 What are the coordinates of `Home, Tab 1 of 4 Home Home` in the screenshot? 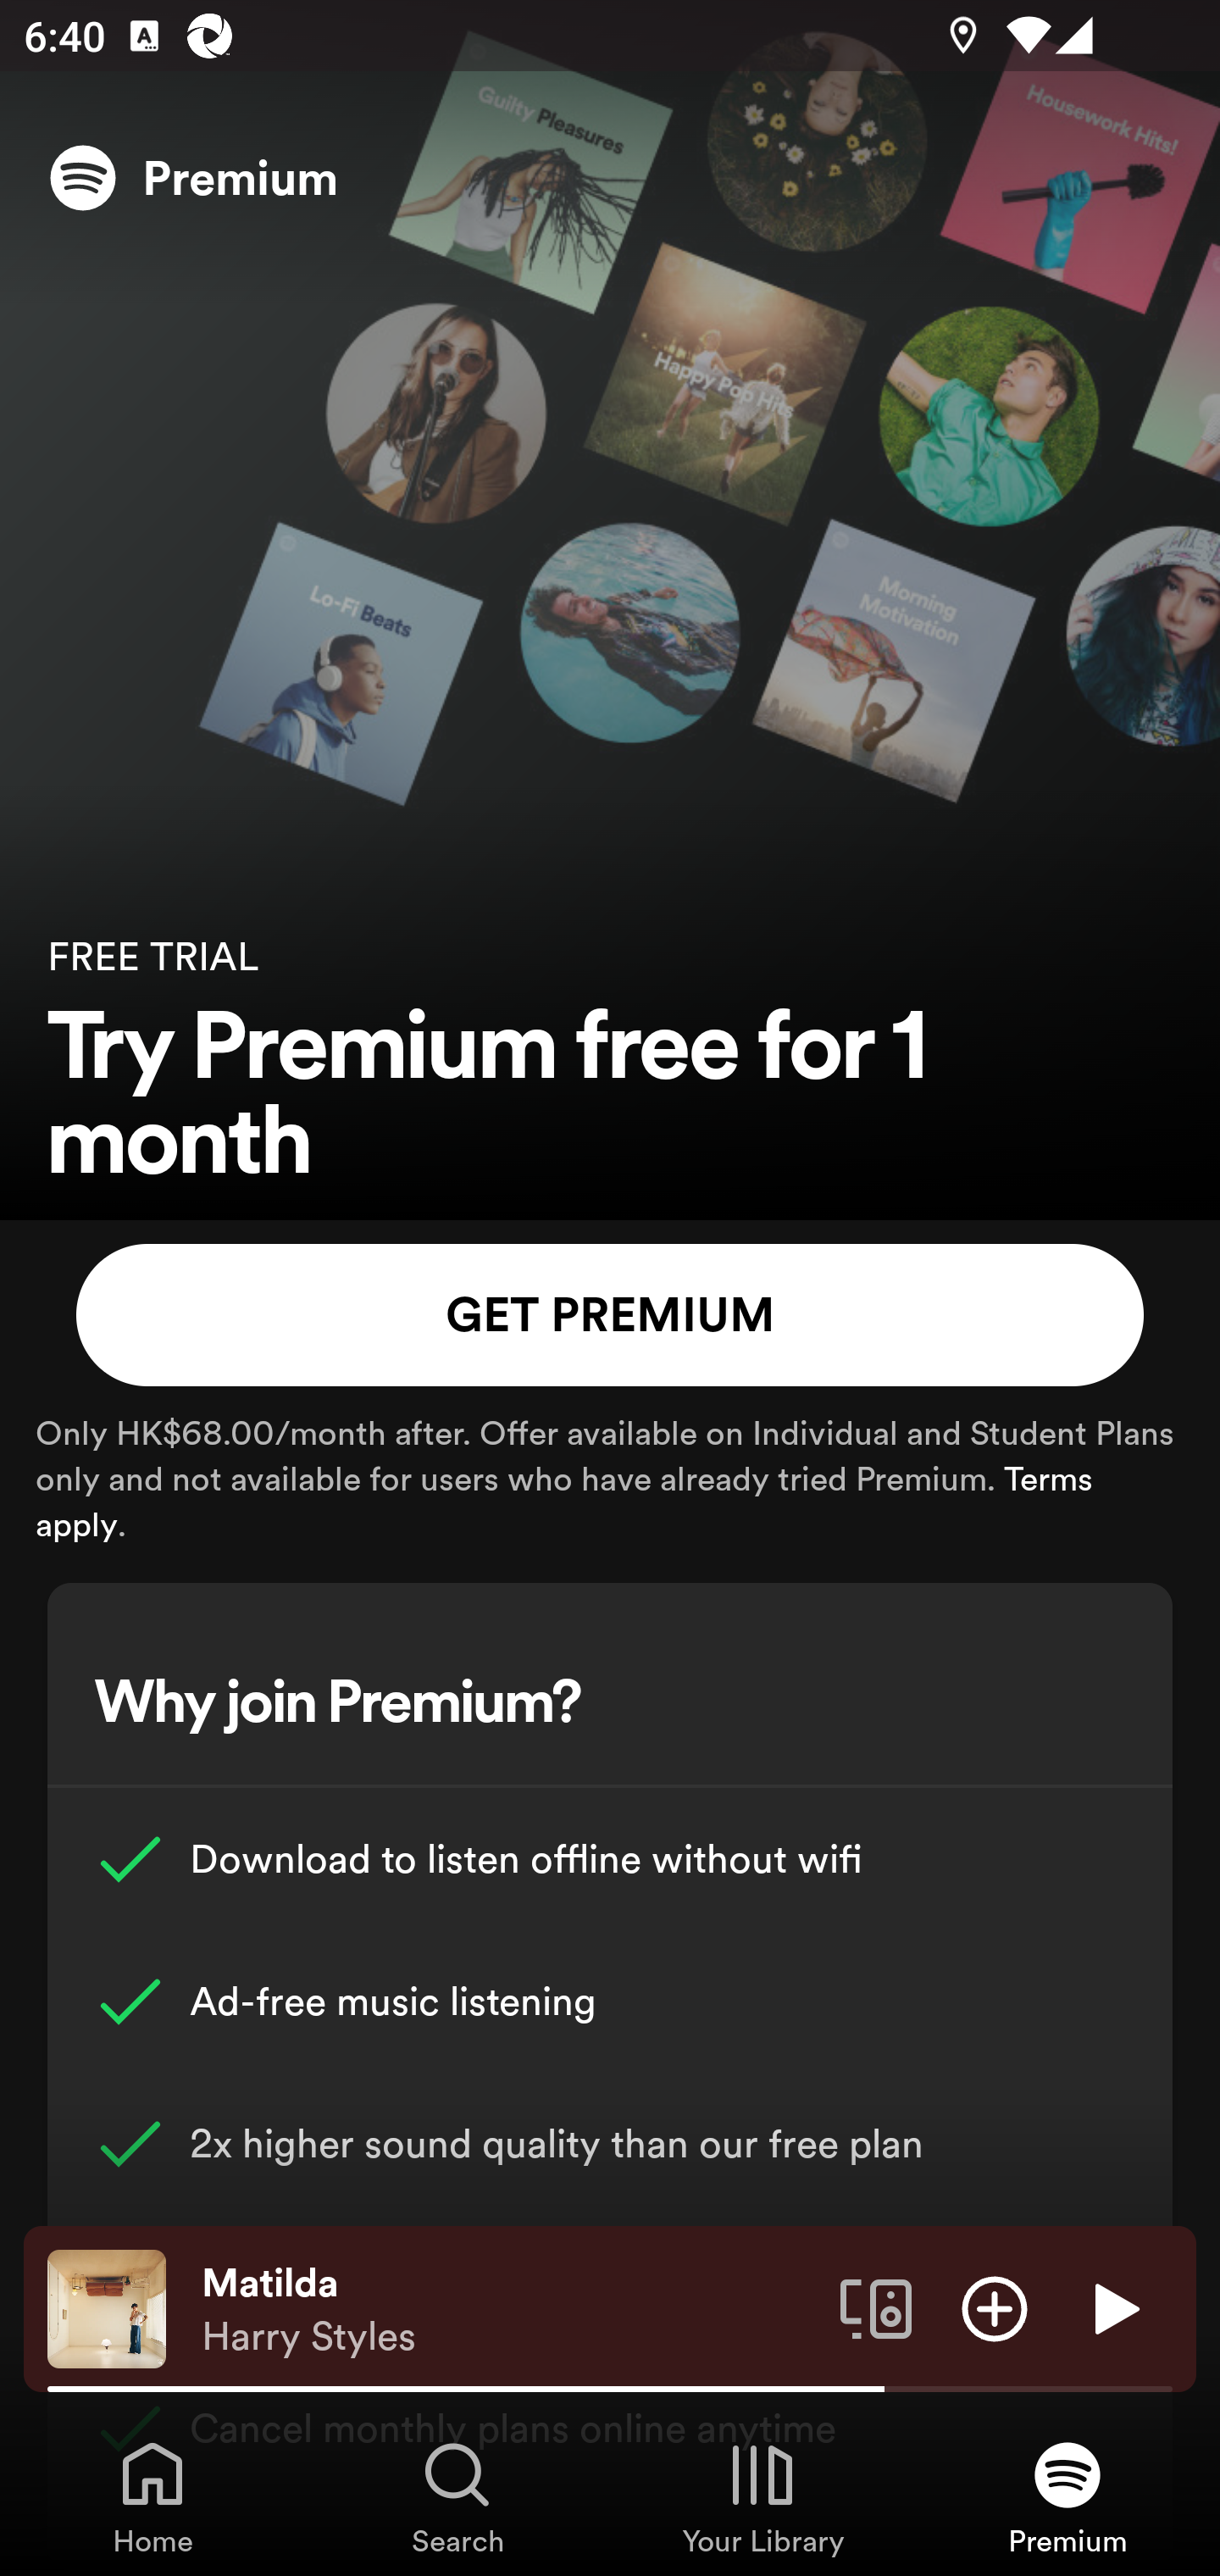 It's located at (152, 2496).